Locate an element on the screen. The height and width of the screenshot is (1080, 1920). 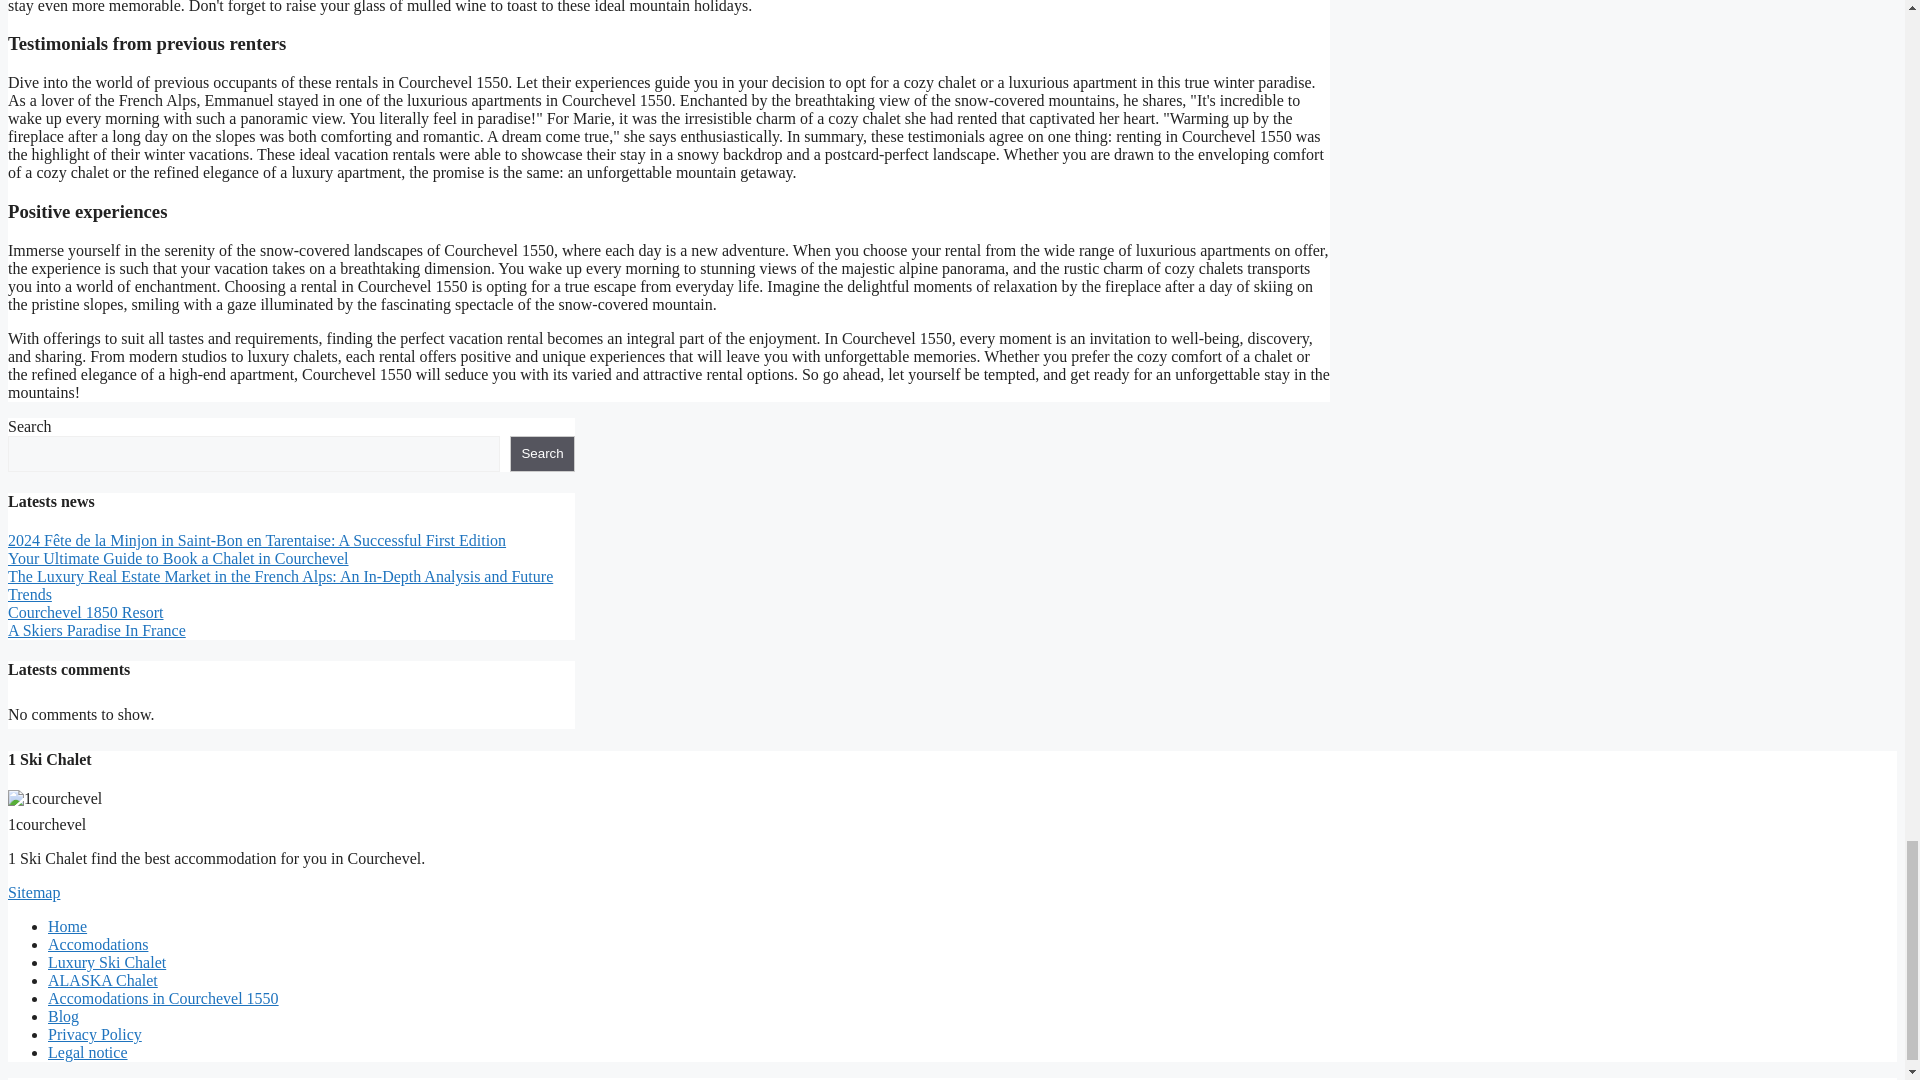
Accomodations is located at coordinates (98, 944).